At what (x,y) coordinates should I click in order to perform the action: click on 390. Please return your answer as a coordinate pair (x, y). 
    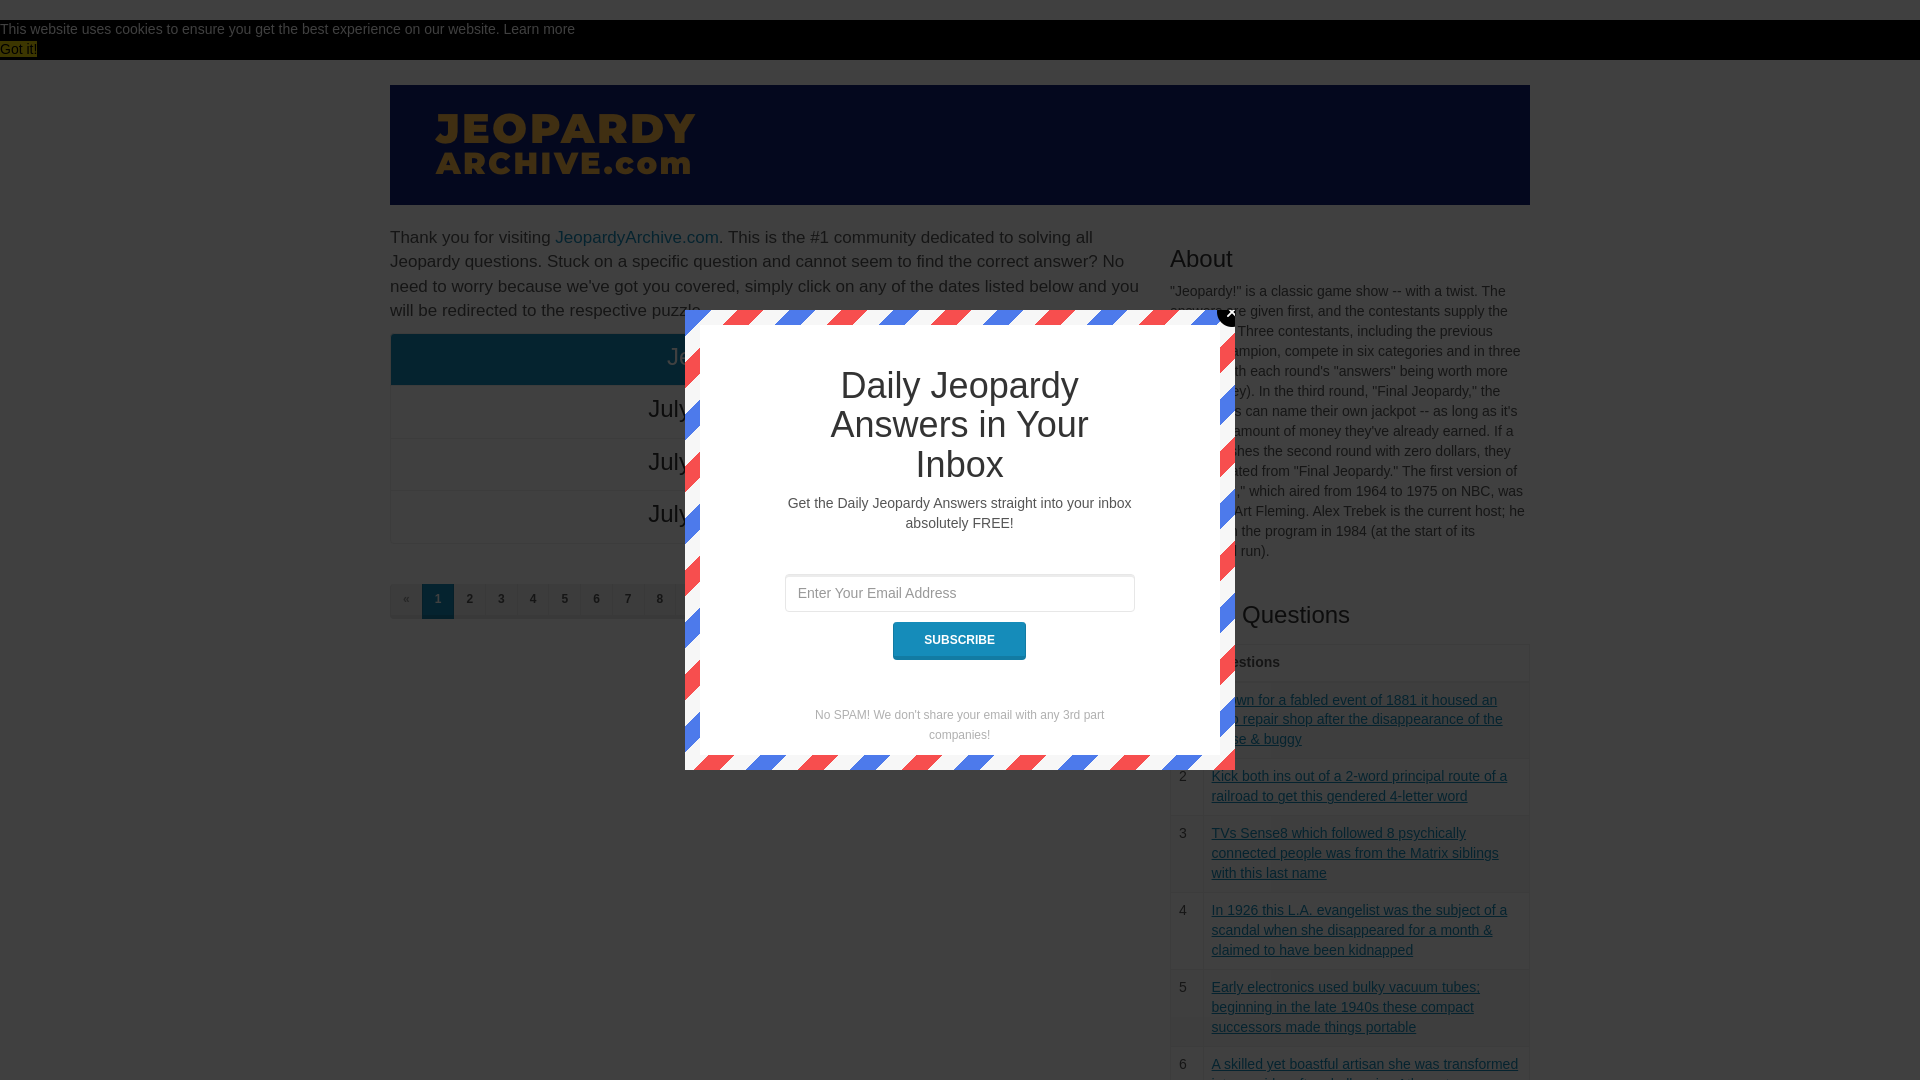
    Looking at the image, I should click on (733, 601).